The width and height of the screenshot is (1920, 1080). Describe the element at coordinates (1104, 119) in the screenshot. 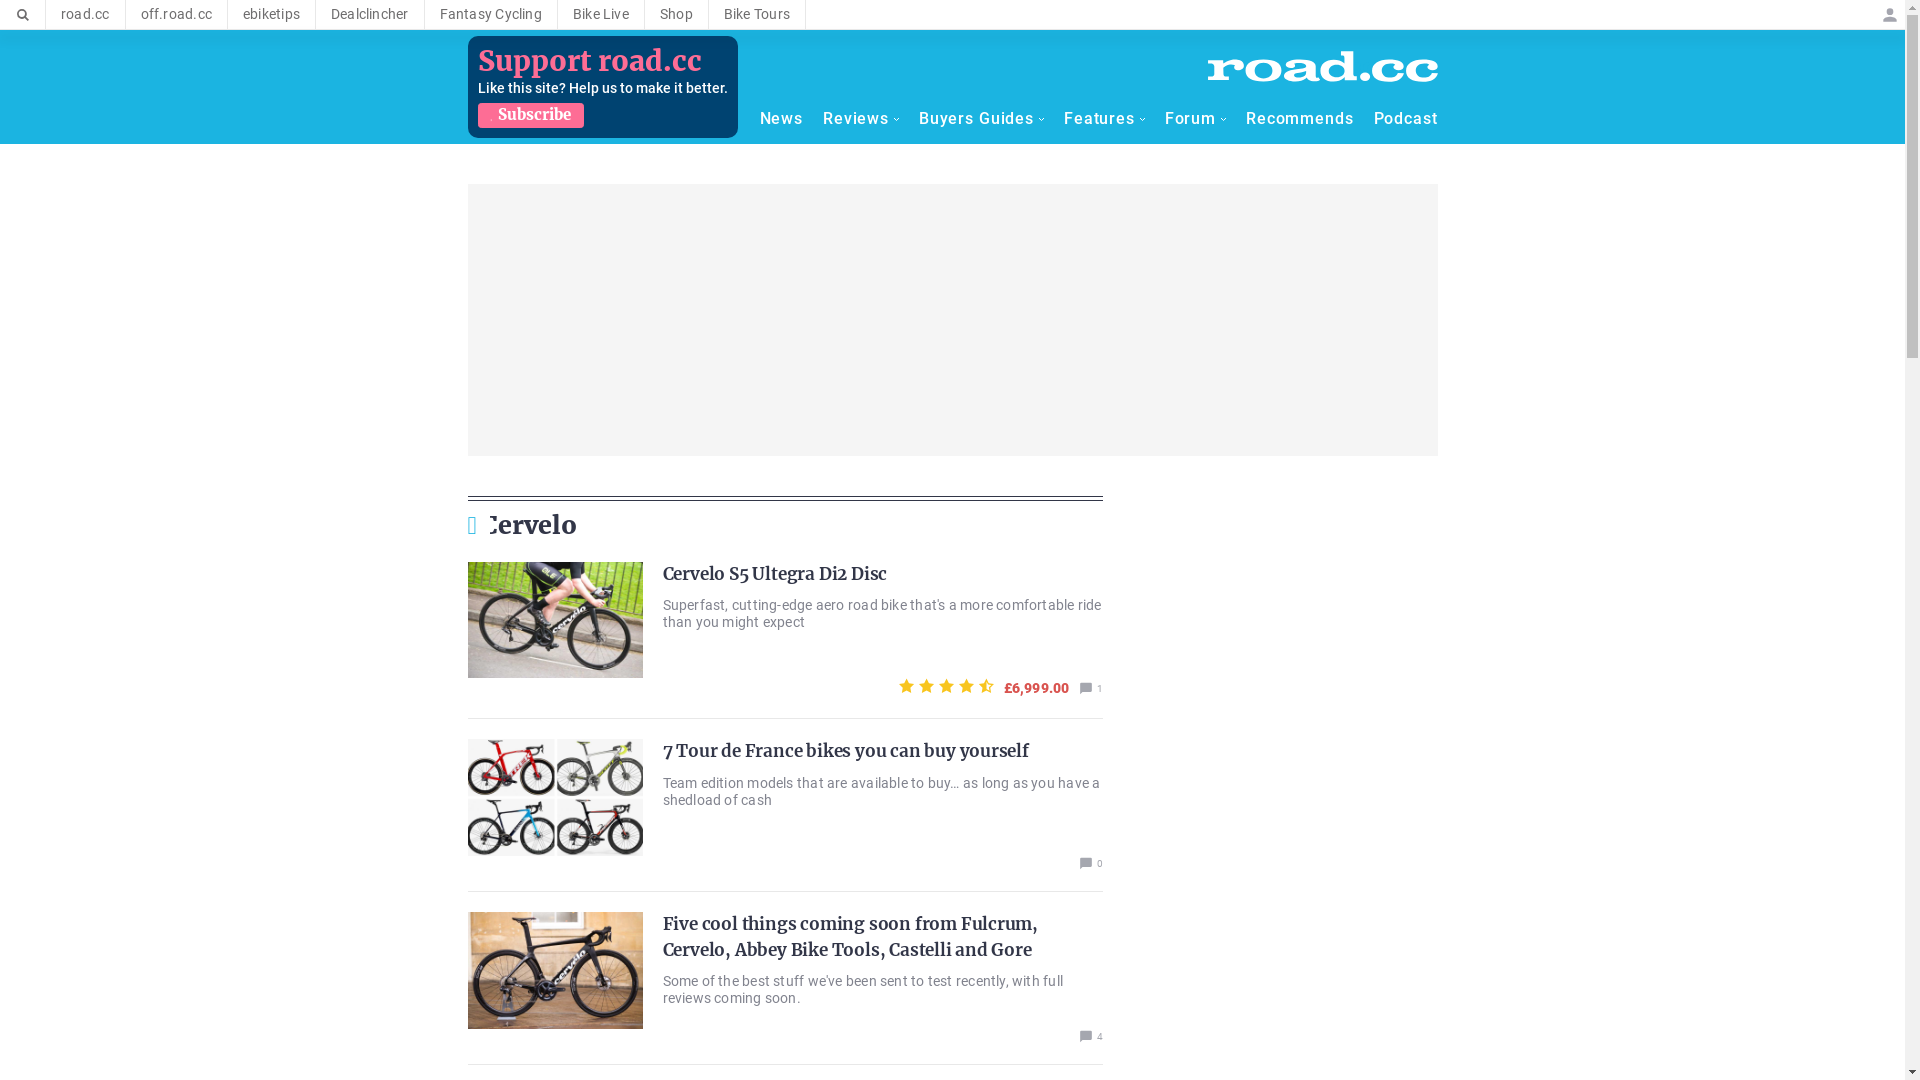

I see `Features` at that location.